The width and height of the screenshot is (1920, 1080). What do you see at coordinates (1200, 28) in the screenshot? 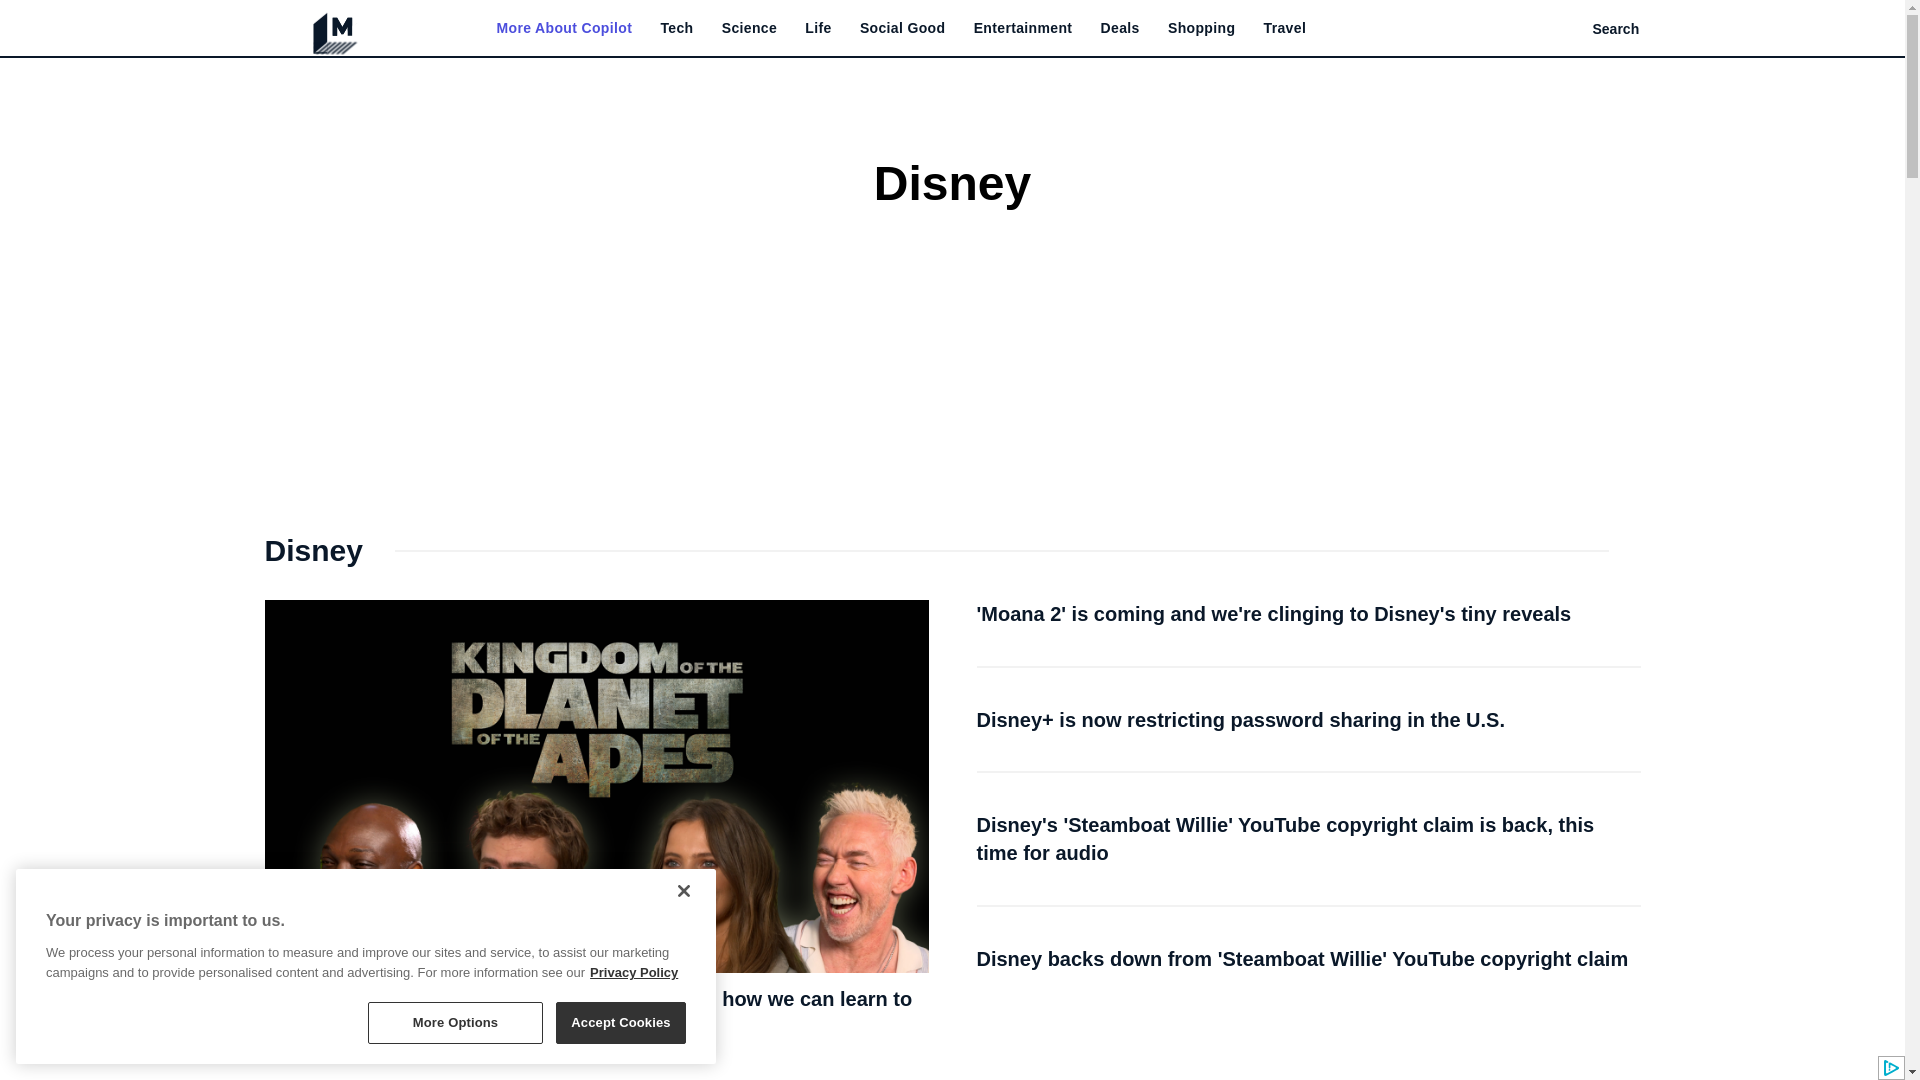
I see `Shopping` at bounding box center [1200, 28].